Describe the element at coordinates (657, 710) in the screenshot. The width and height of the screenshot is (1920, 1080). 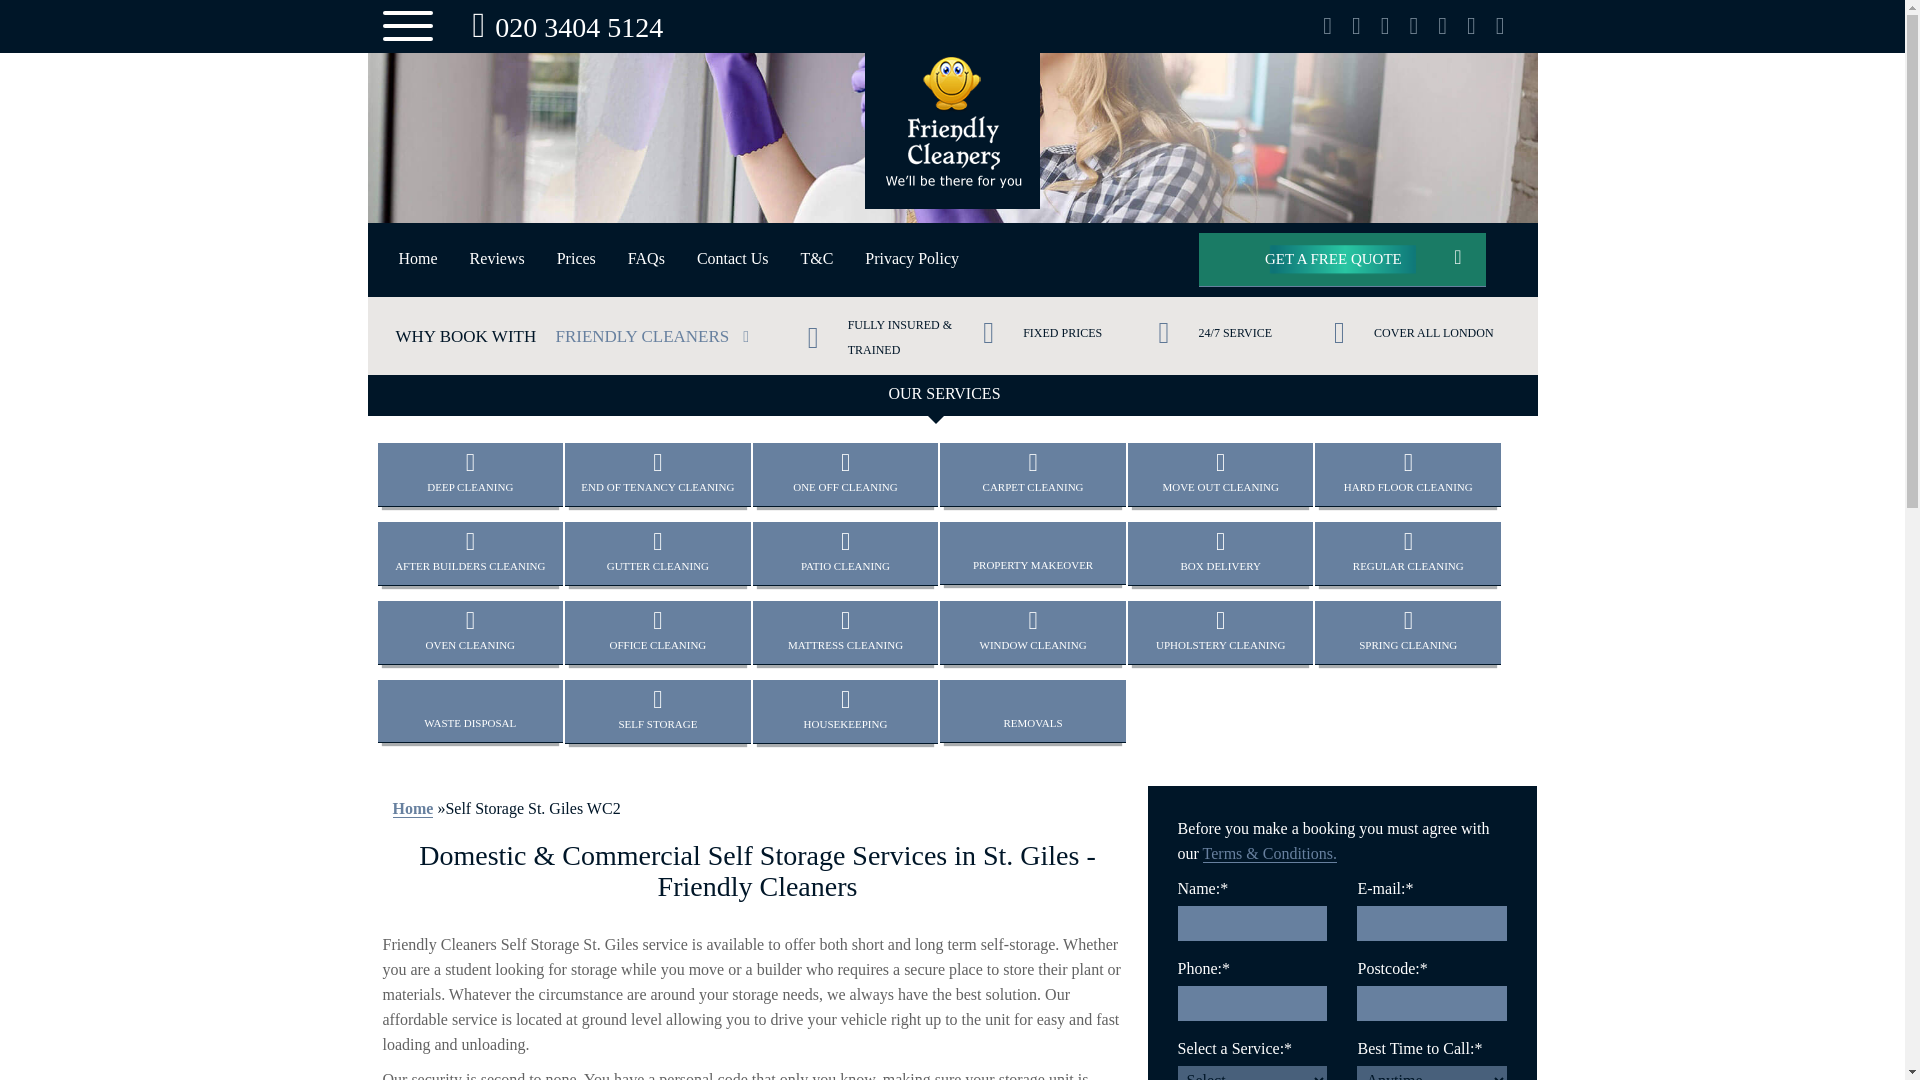
I see `SELF STORAGE` at that location.